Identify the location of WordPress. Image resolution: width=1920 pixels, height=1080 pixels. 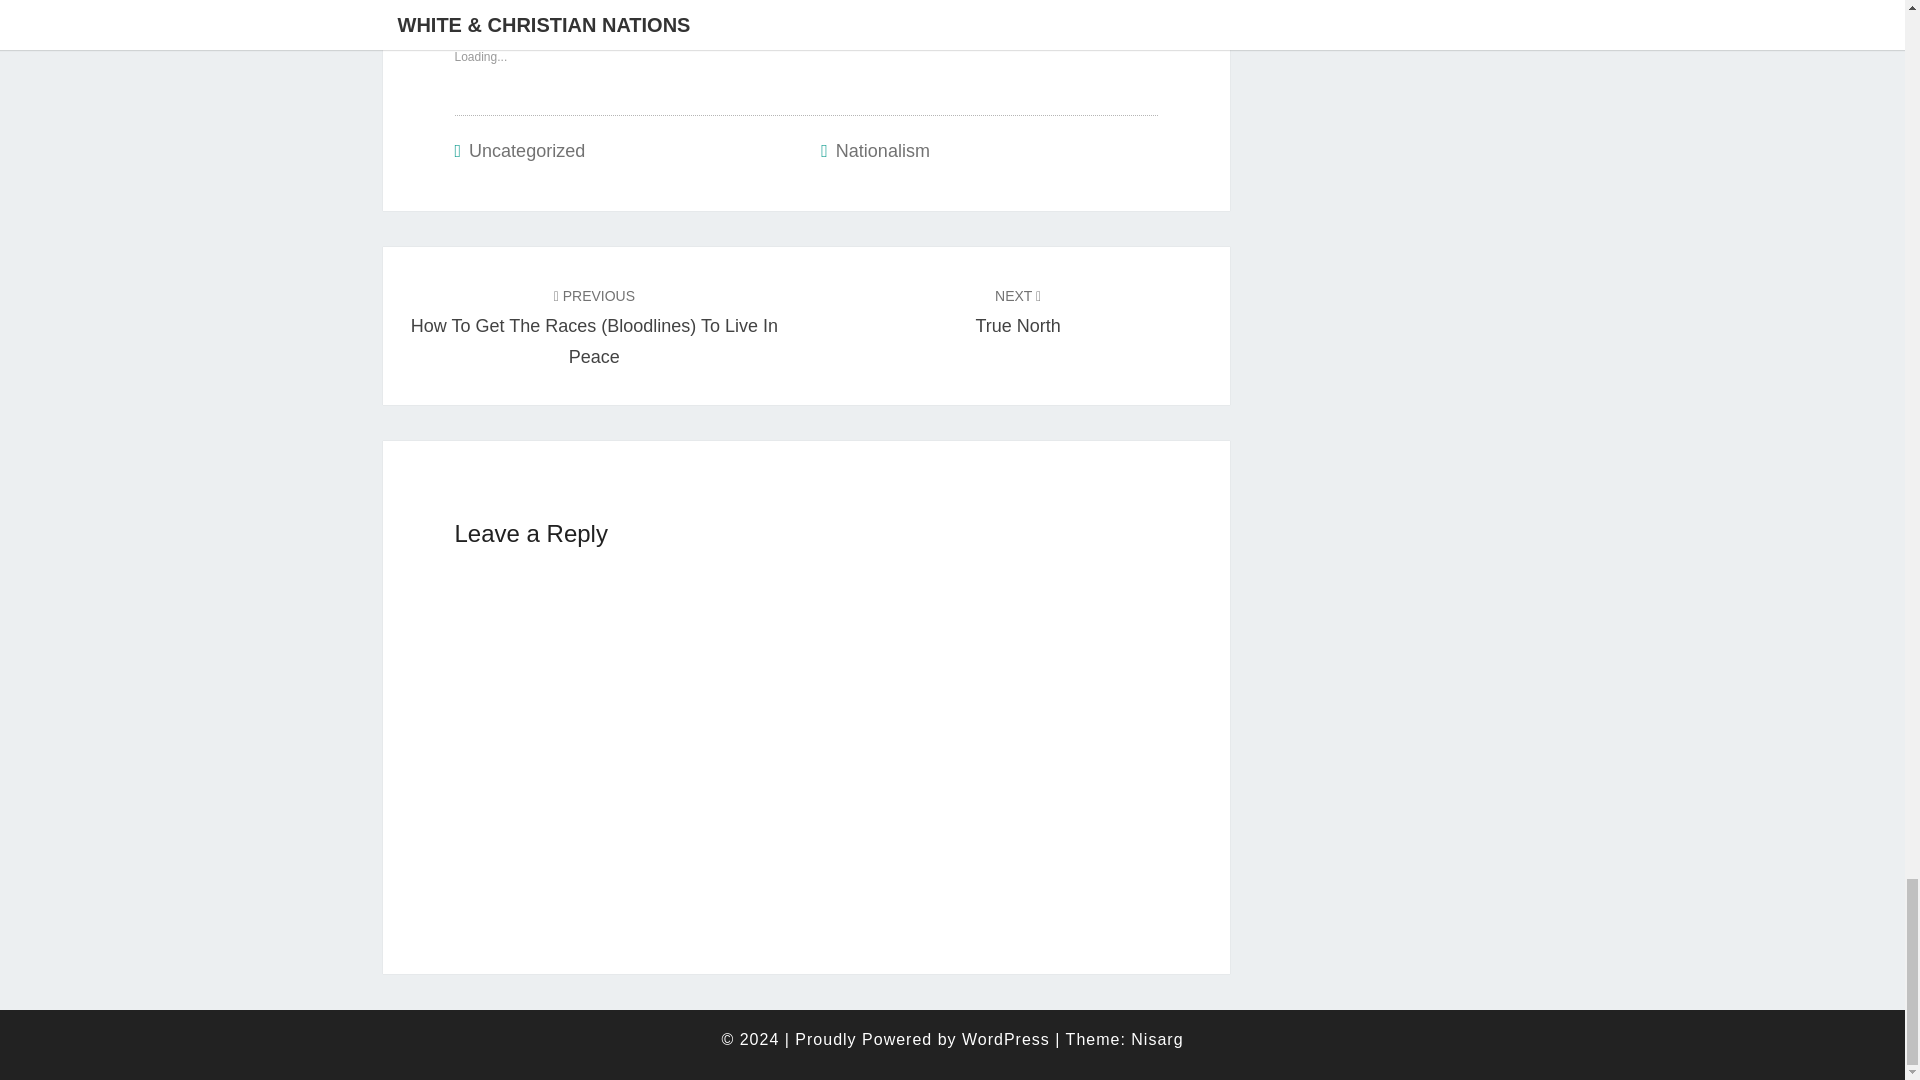
(1017, 310).